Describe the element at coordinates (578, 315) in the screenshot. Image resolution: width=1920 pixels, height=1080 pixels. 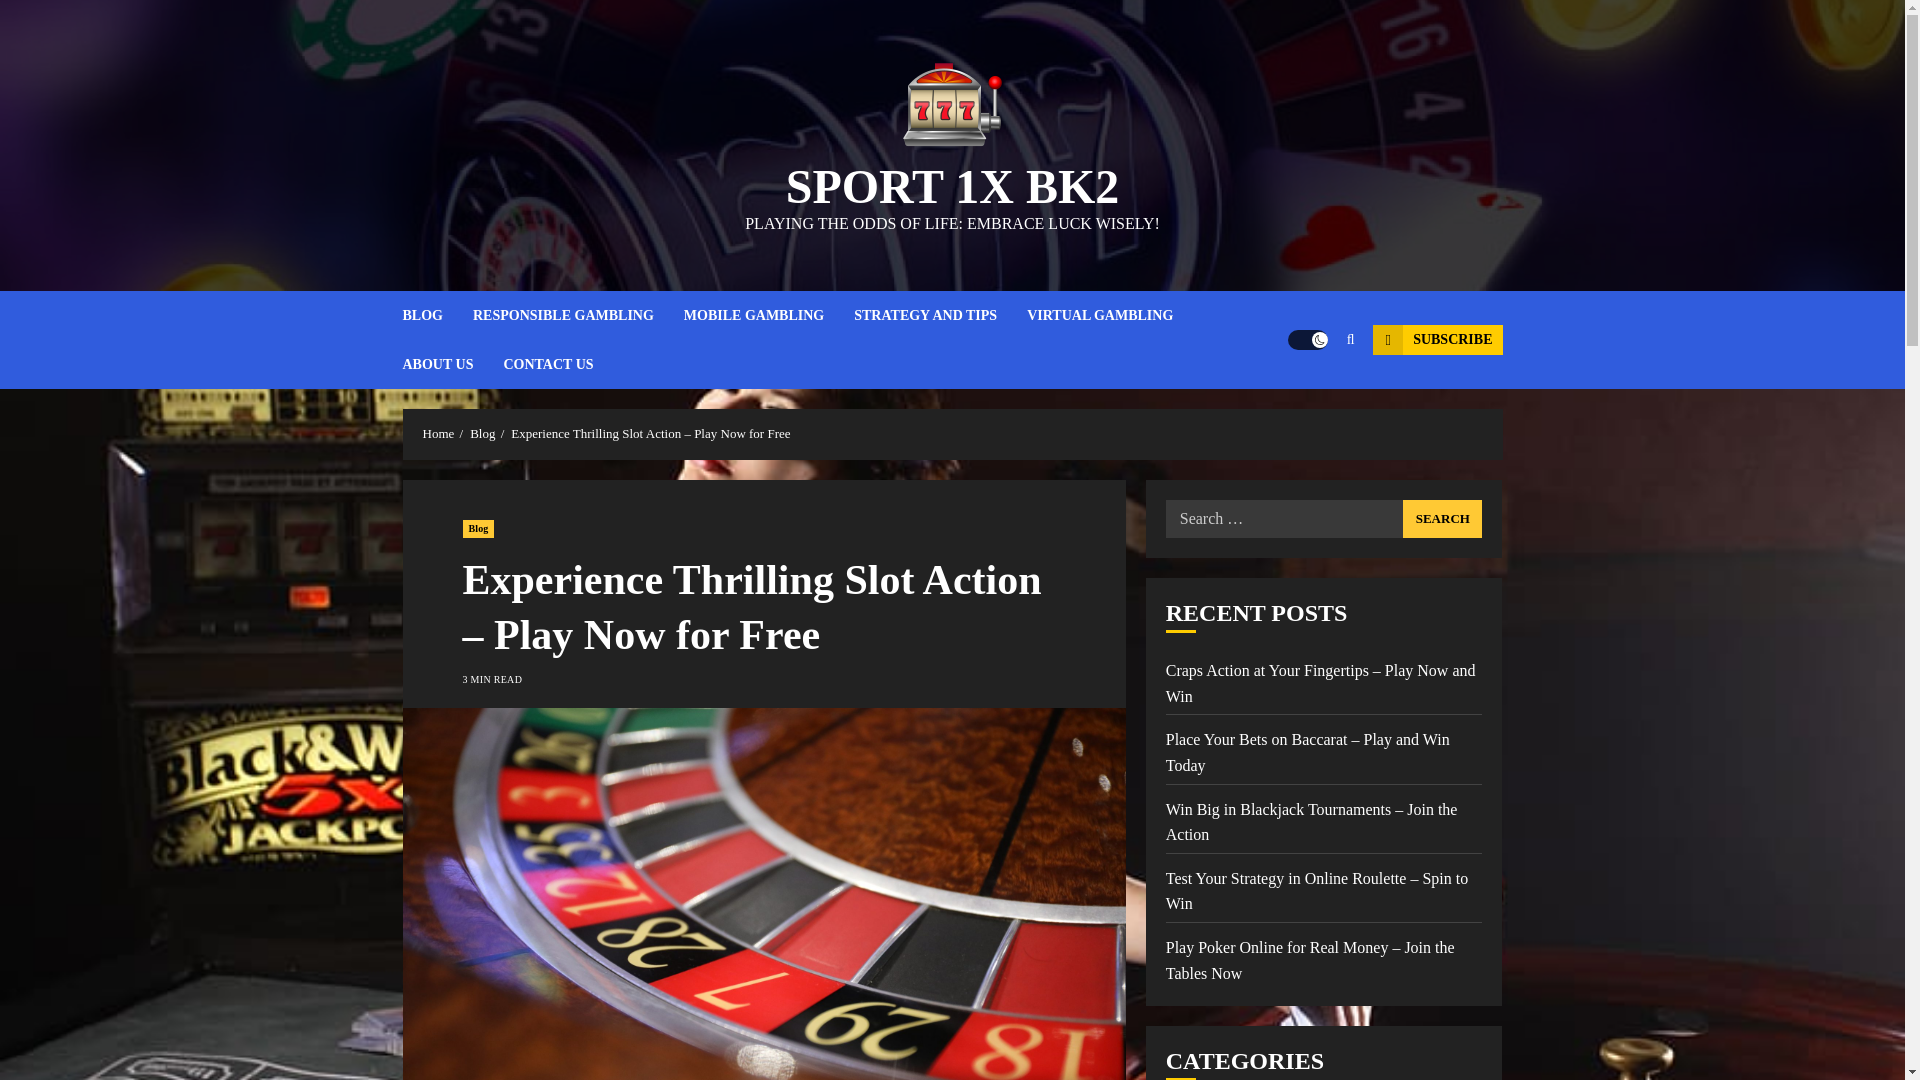
I see `RESPONSIBLE GAMBLING` at that location.